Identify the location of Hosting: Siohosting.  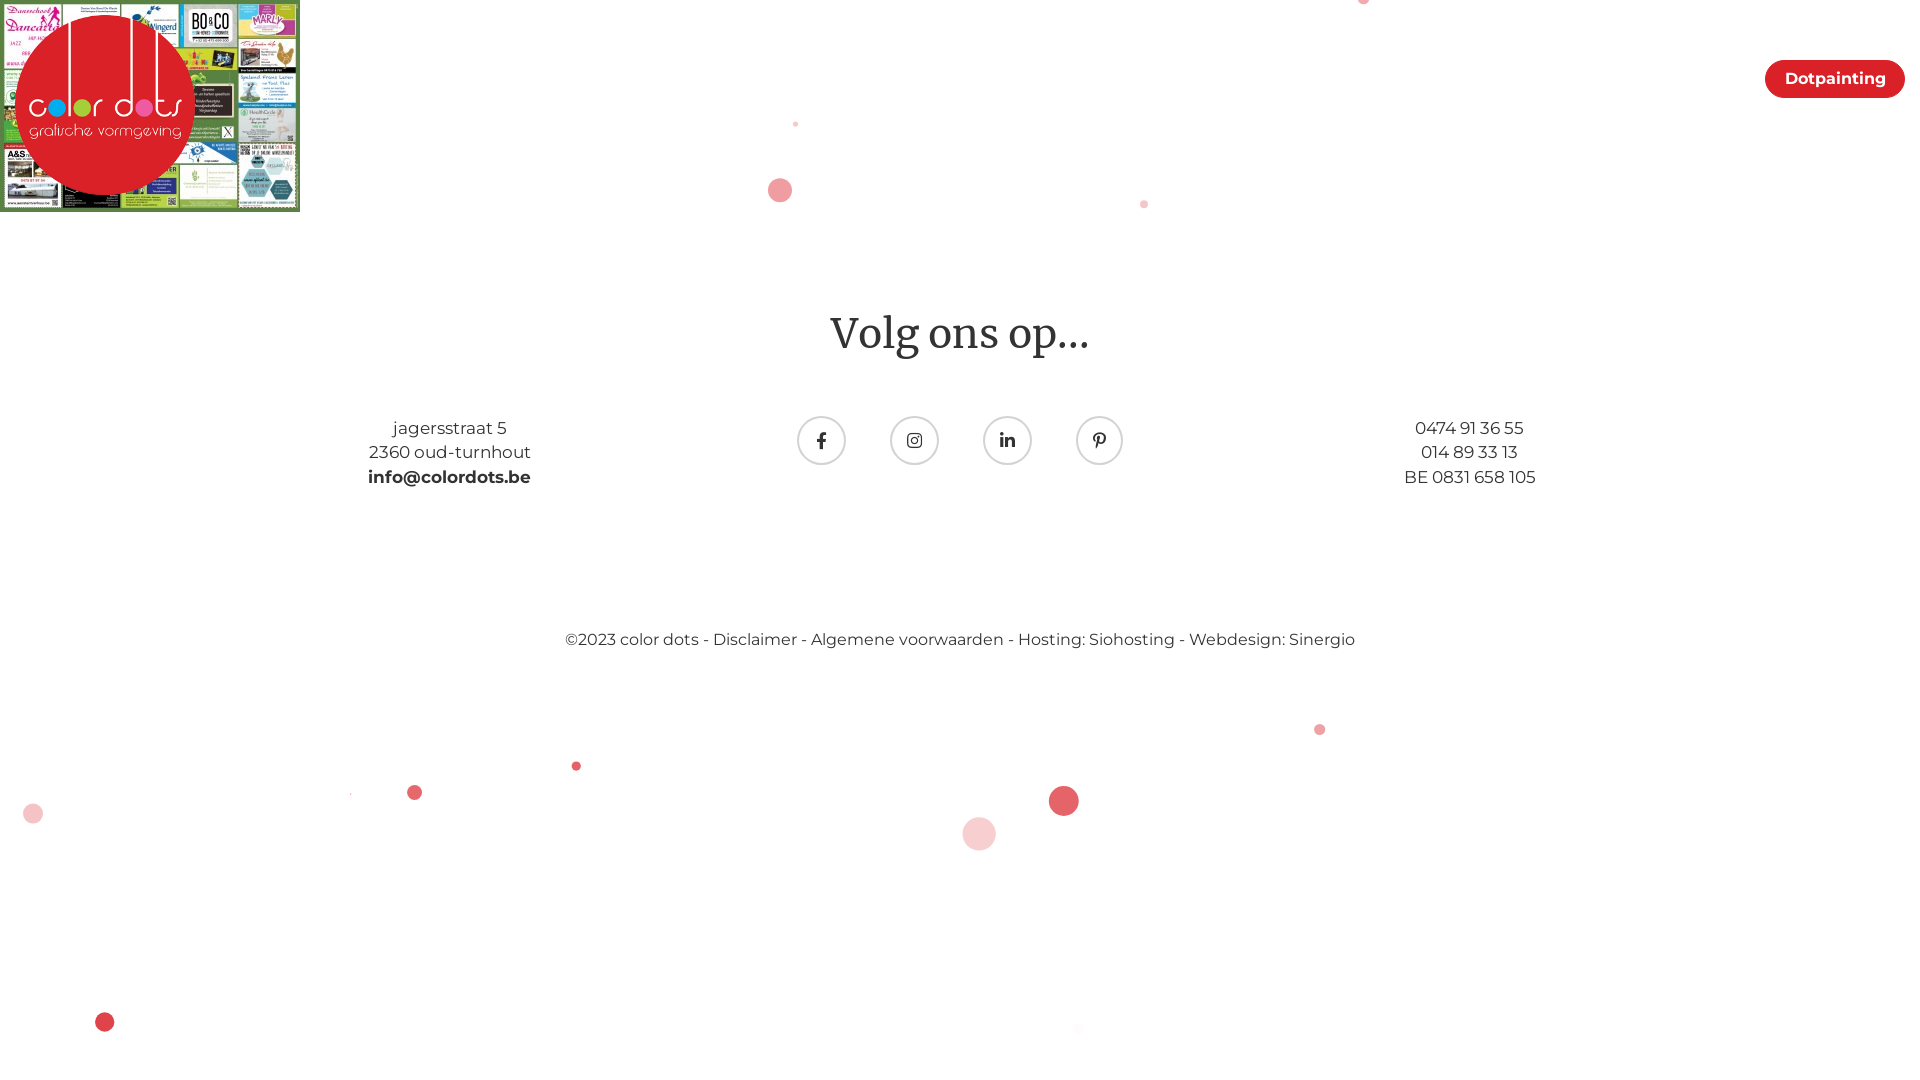
(1098, 640).